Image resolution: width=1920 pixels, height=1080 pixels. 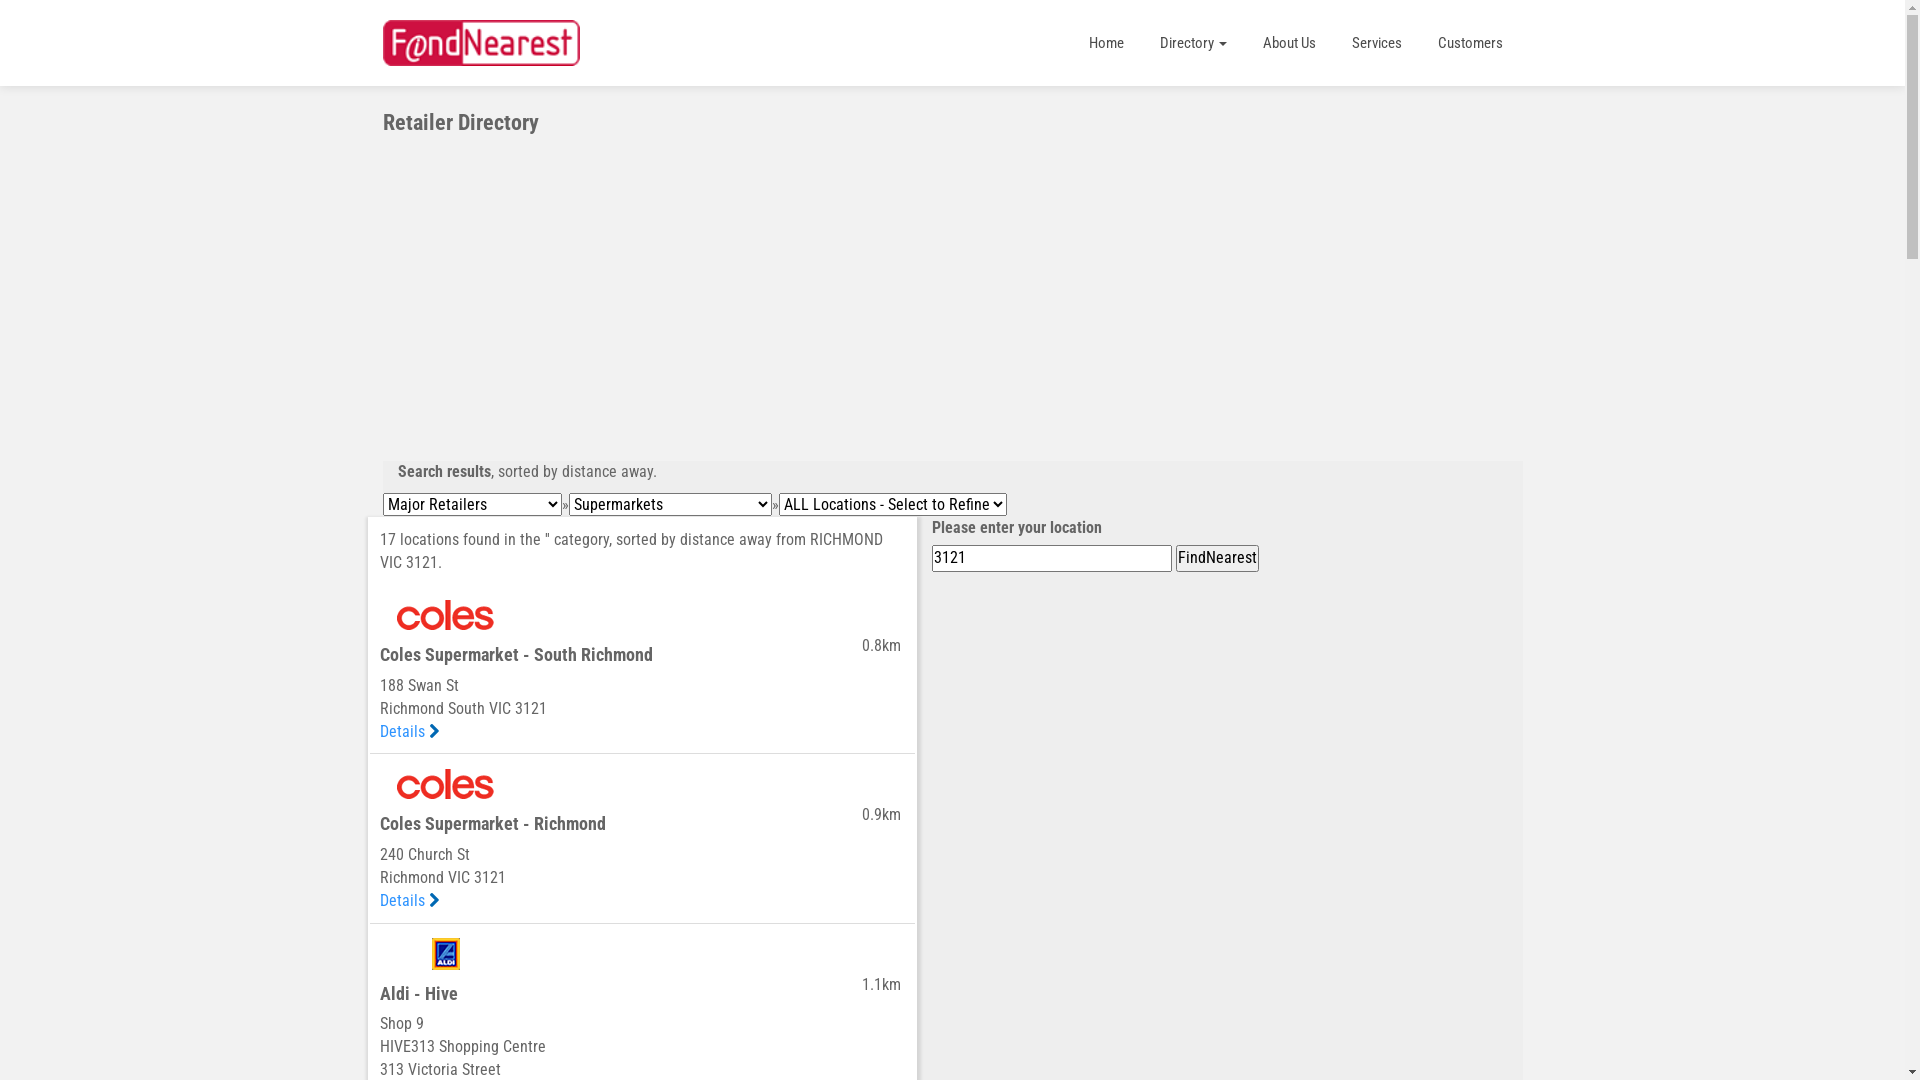 I want to click on Home, so click(x=1106, y=43).